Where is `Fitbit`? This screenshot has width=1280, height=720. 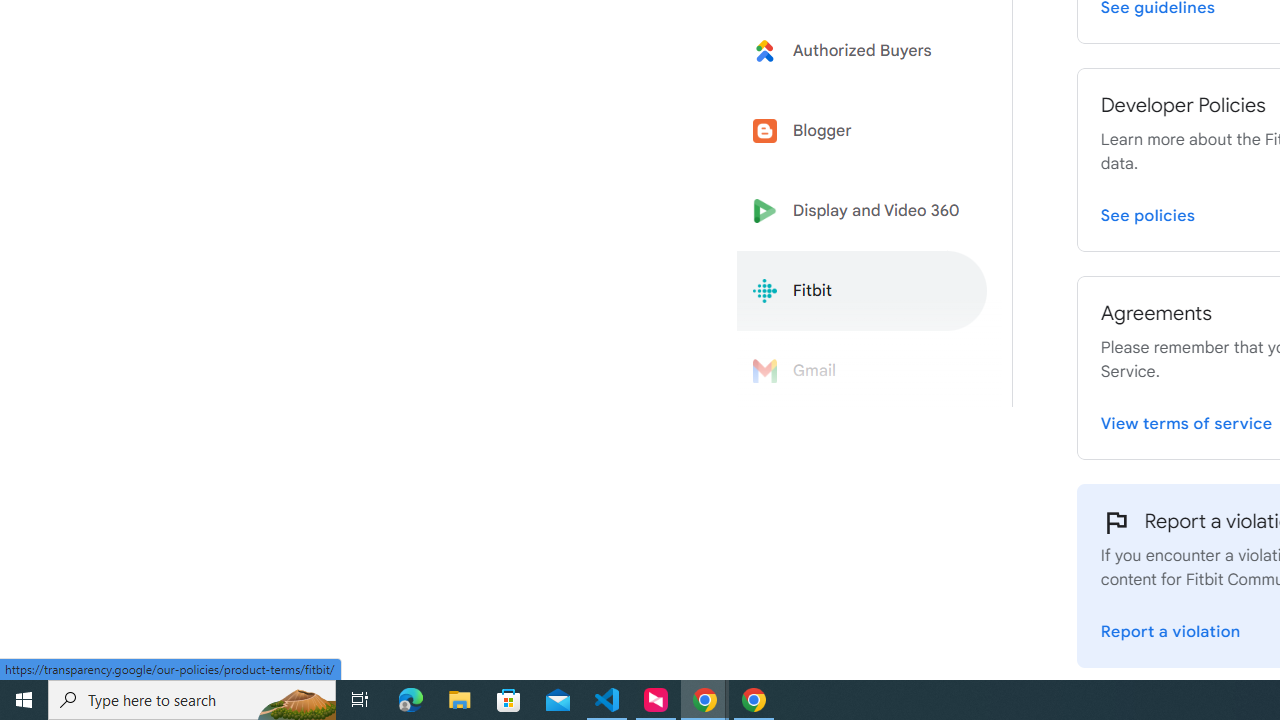
Fitbit is located at coordinates (862, 291).